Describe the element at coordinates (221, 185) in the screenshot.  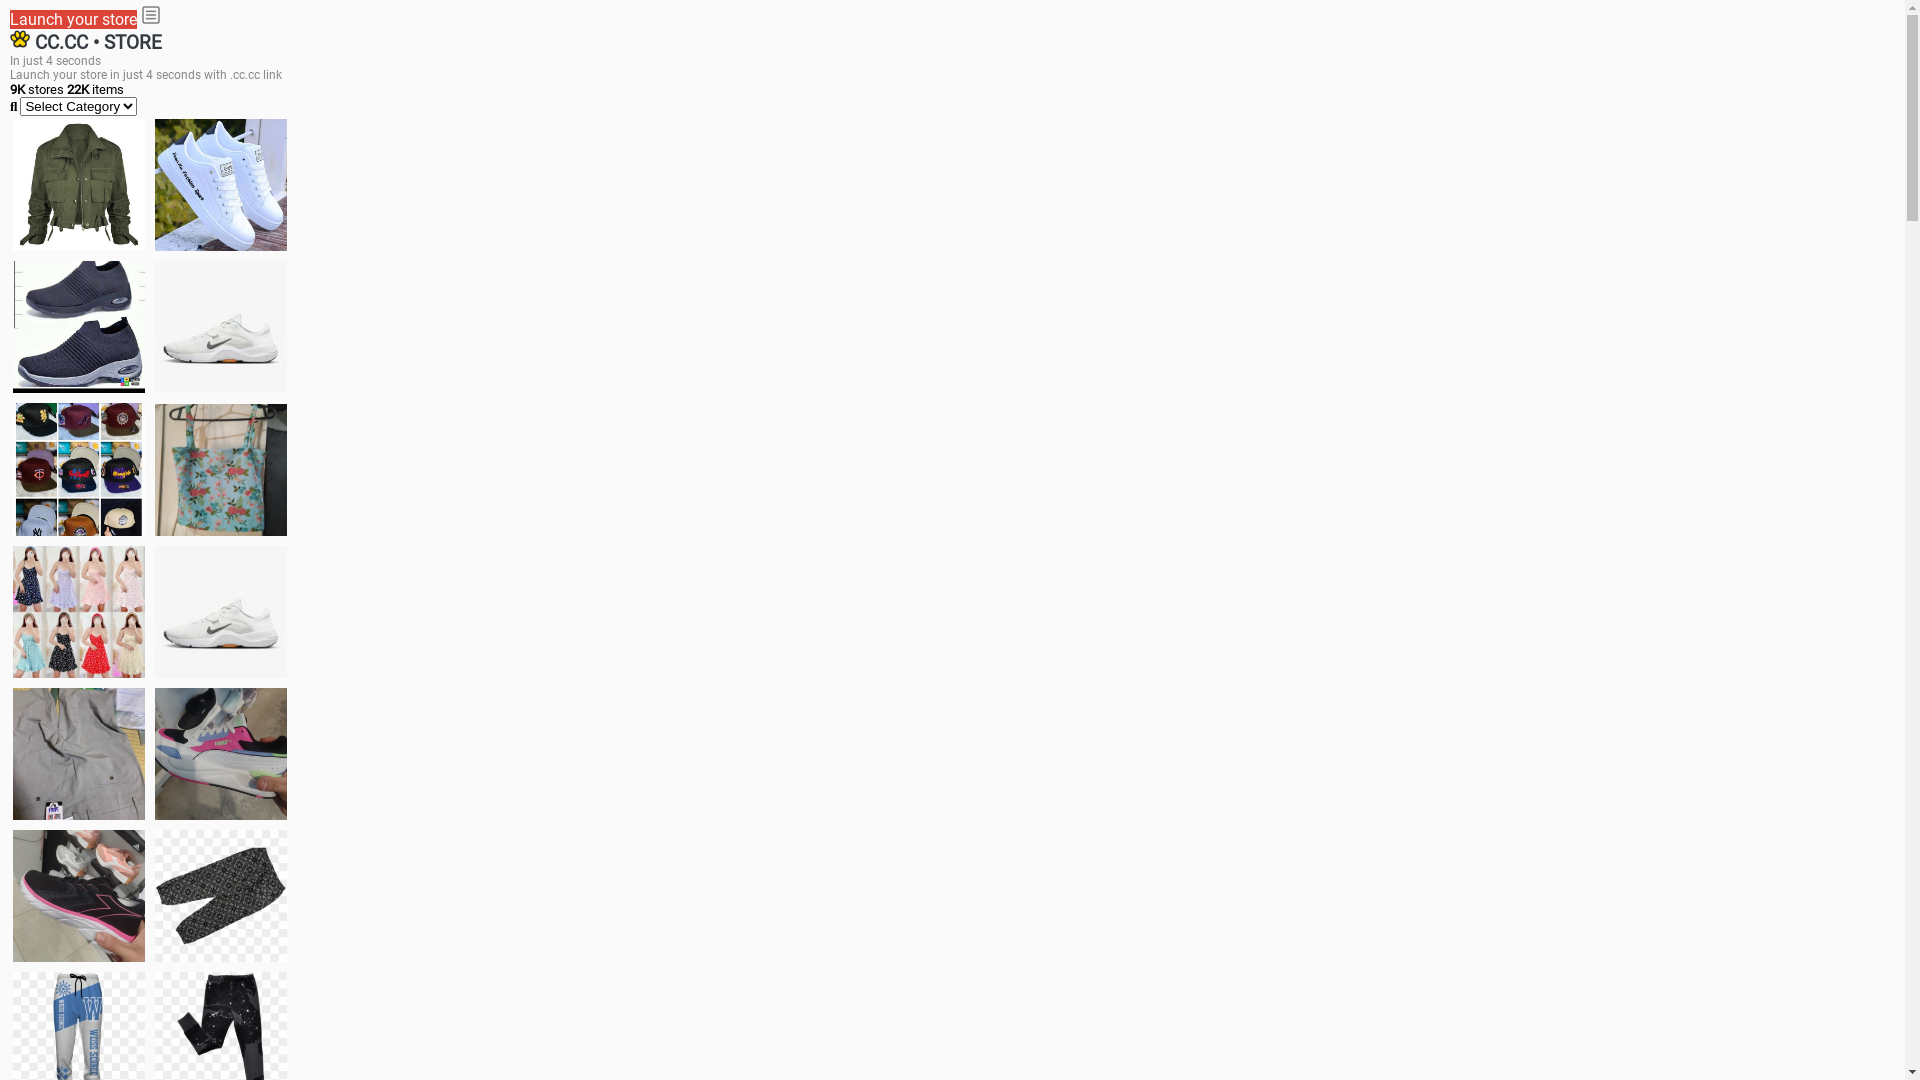
I see `white shoes` at that location.